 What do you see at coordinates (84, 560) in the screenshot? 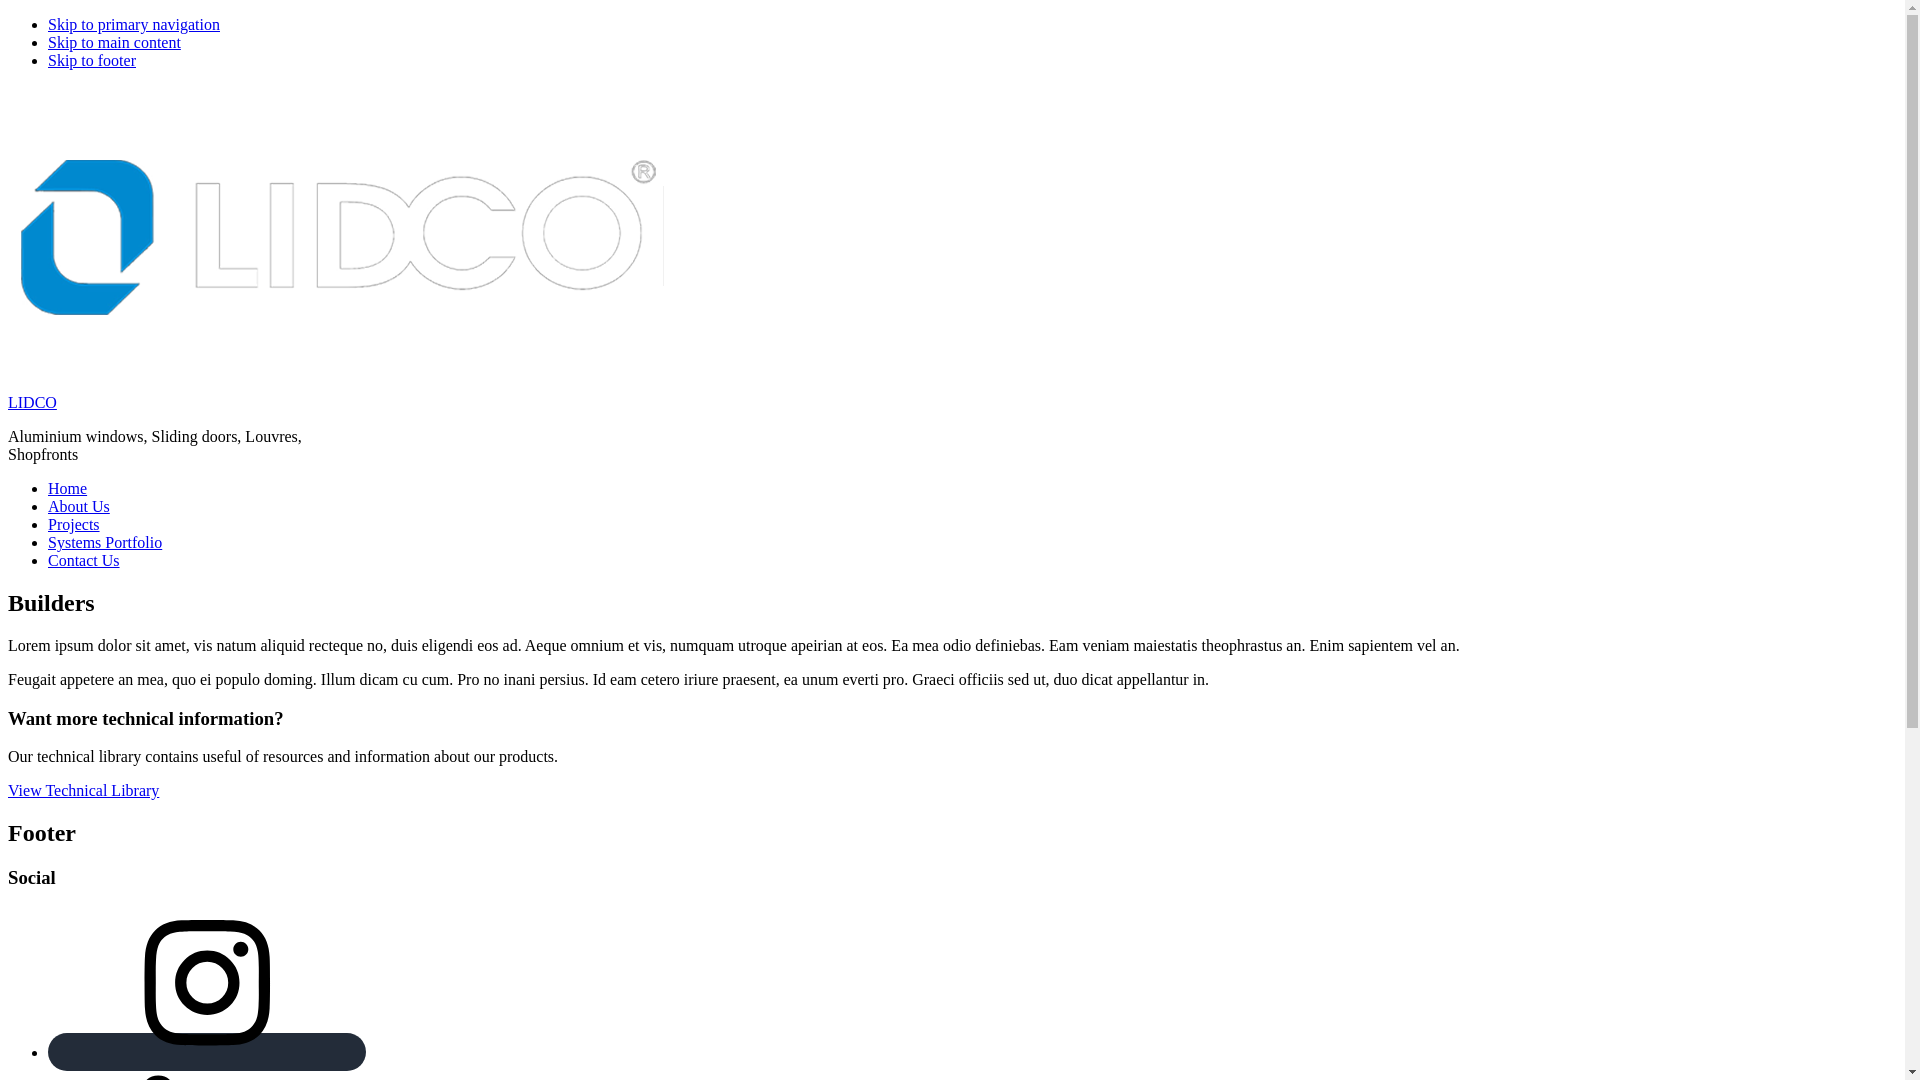
I see `Contact Us` at bounding box center [84, 560].